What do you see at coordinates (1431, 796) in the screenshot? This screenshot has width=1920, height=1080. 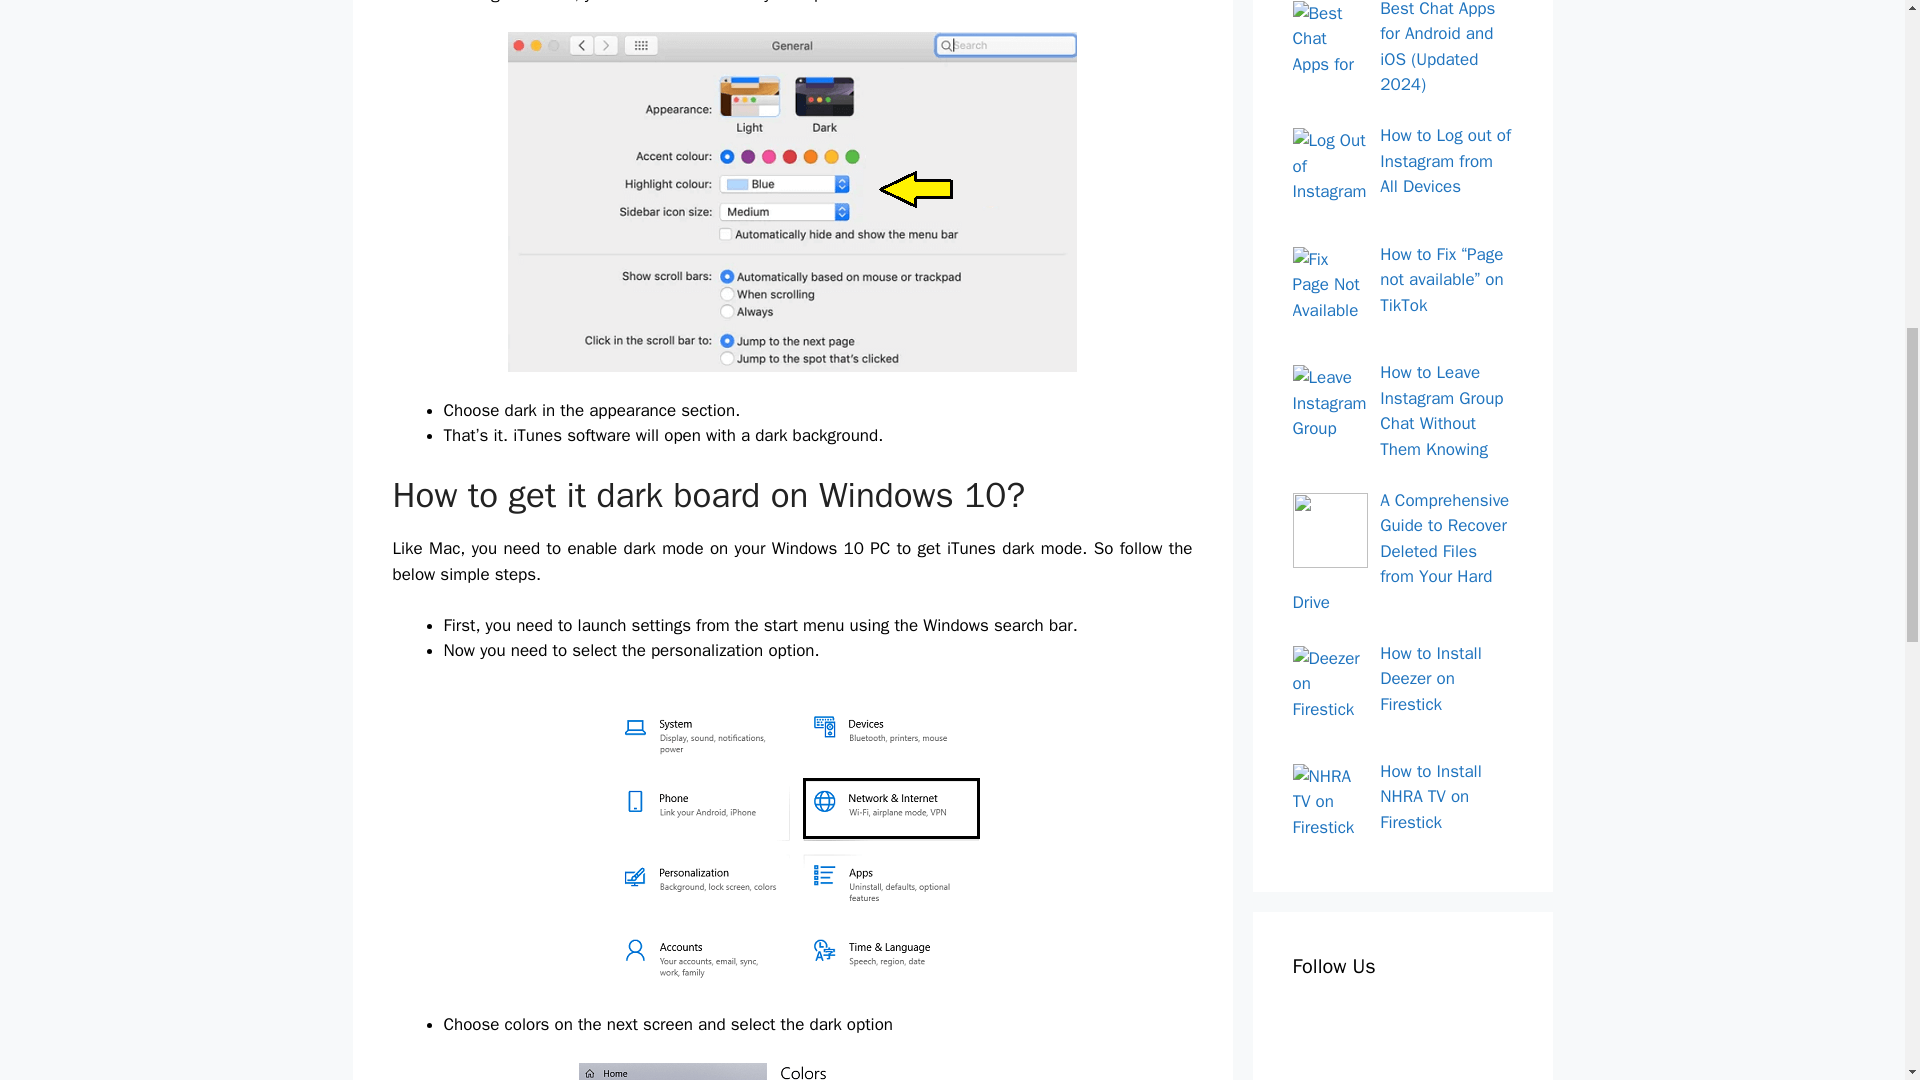 I see `How to Install NHRA TV on Firestick` at bounding box center [1431, 796].